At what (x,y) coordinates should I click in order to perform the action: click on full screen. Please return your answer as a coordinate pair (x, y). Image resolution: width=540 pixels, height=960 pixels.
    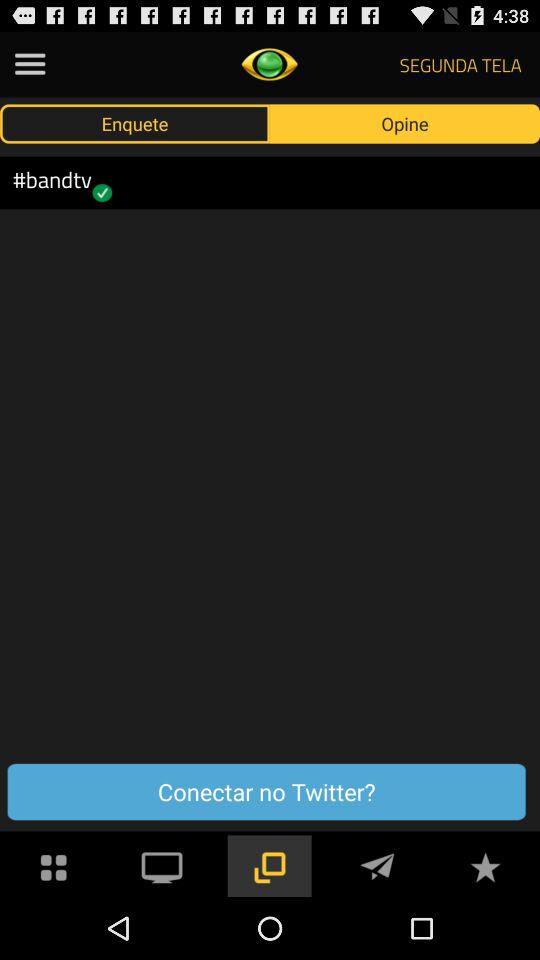
    Looking at the image, I should click on (162, 866).